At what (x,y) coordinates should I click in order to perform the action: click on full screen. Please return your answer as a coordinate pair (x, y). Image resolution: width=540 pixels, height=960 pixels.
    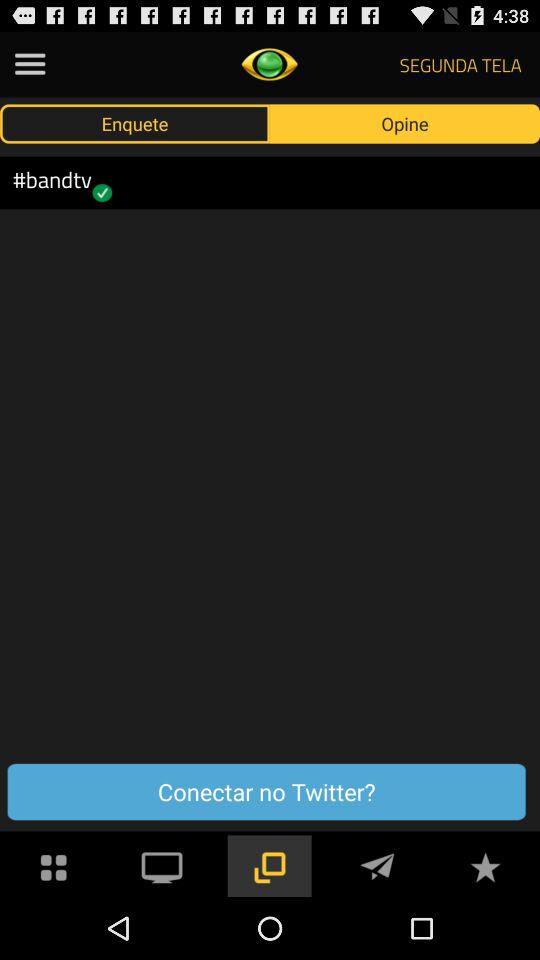
    Looking at the image, I should click on (162, 866).